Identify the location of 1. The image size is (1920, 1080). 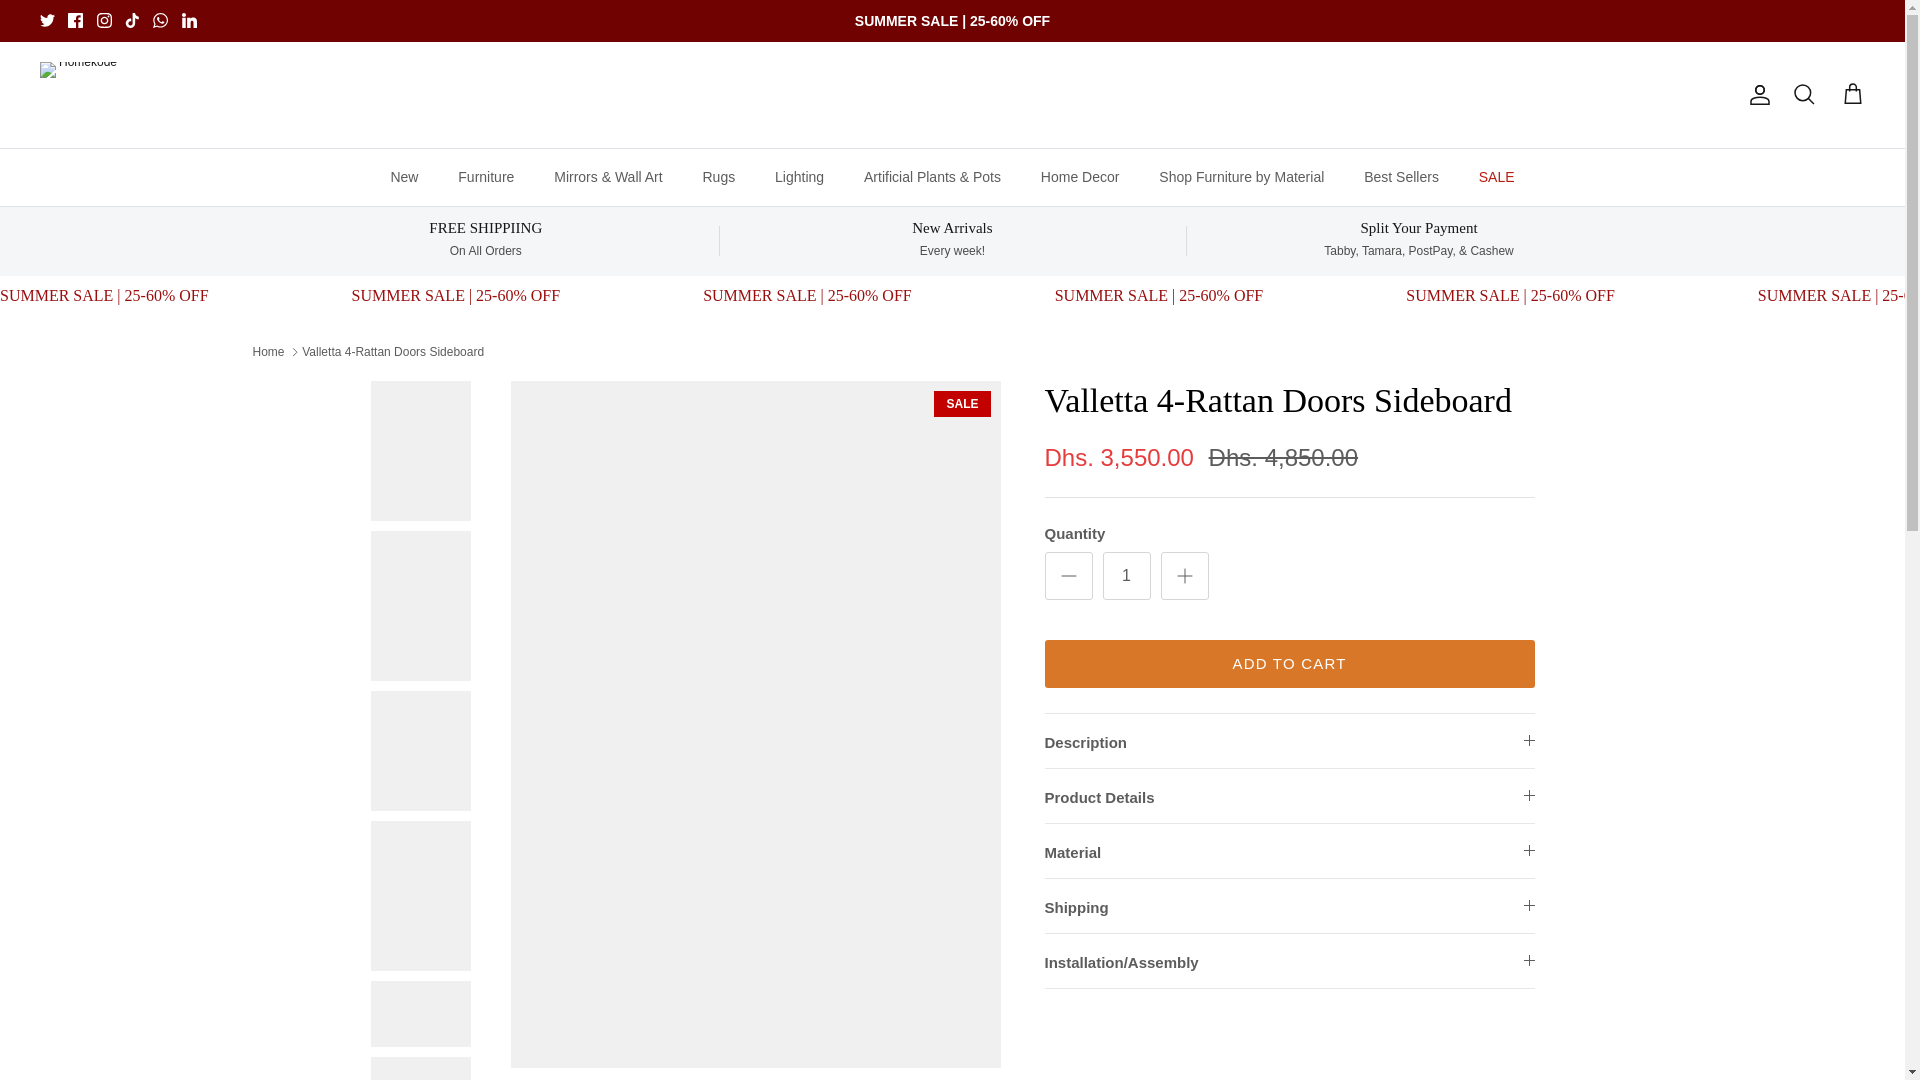
(1126, 576).